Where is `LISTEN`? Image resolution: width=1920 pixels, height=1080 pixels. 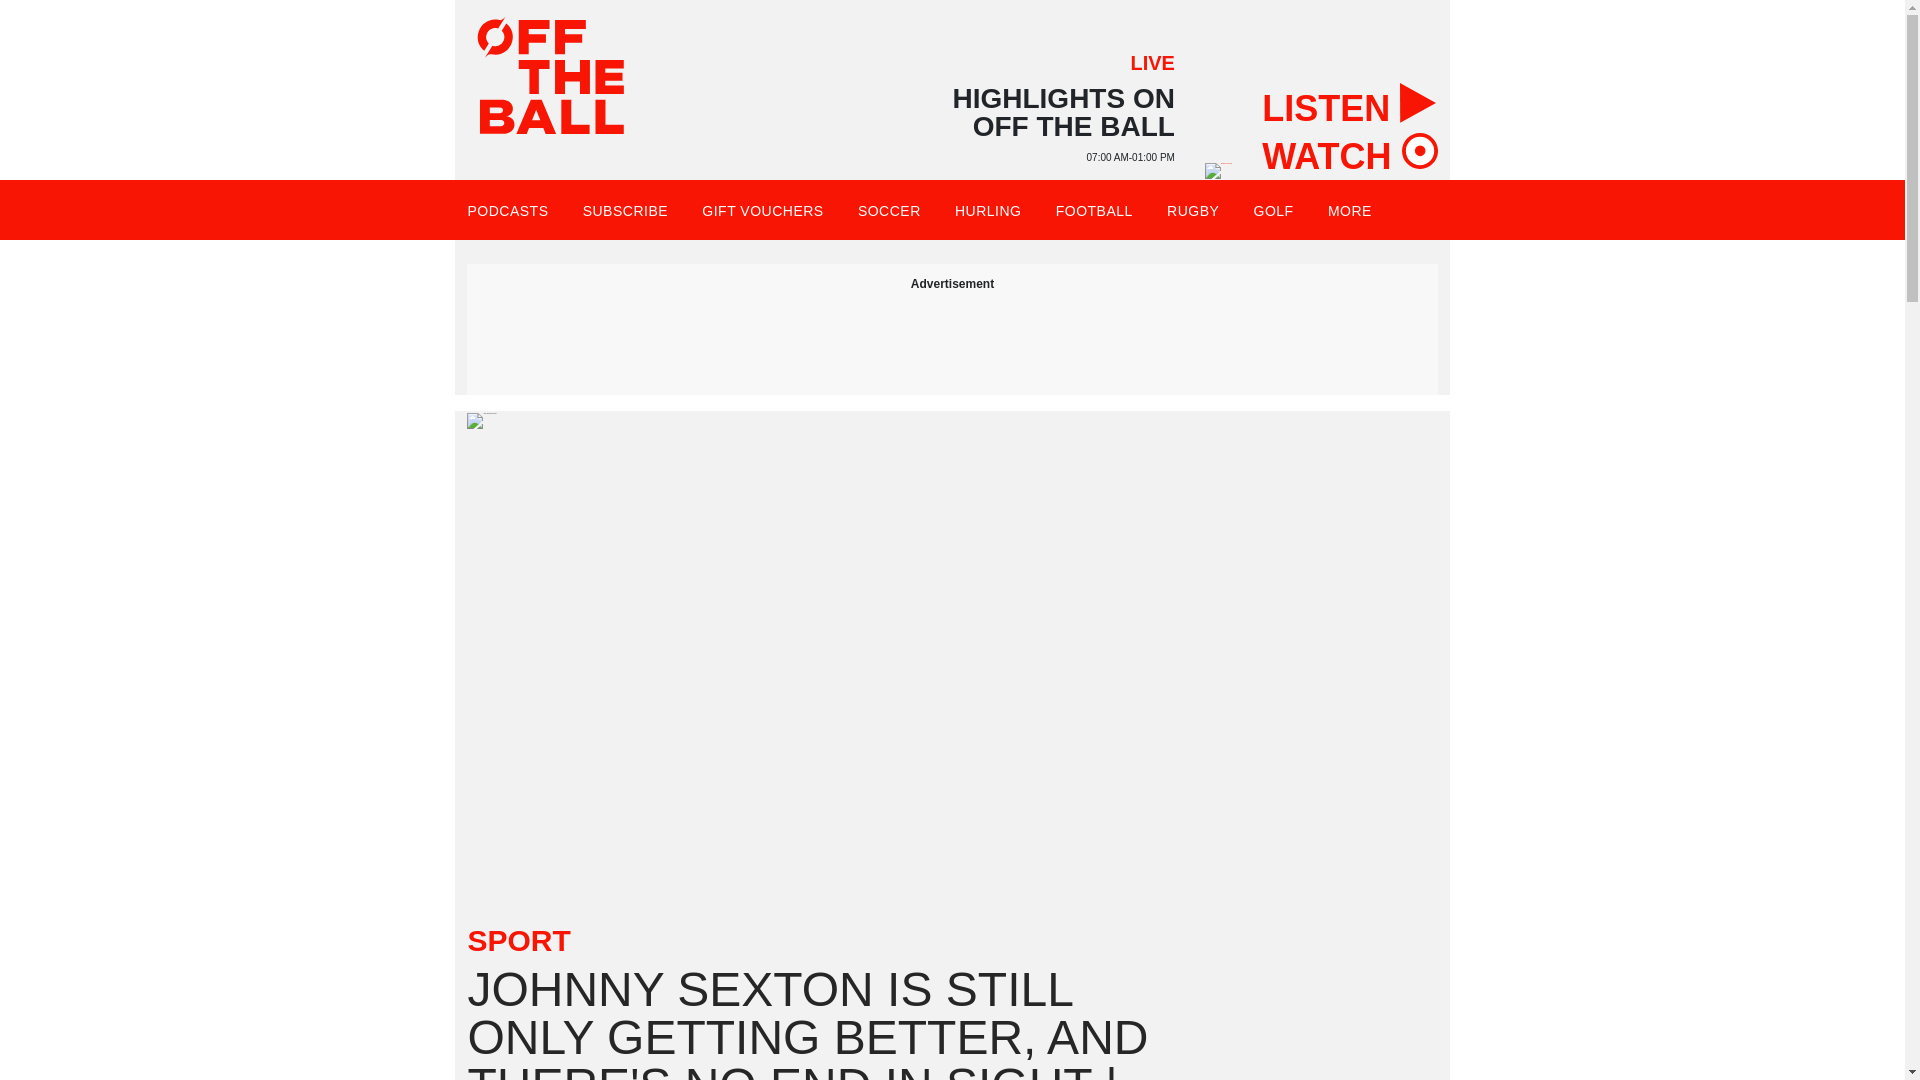
LISTEN is located at coordinates (1348, 102).